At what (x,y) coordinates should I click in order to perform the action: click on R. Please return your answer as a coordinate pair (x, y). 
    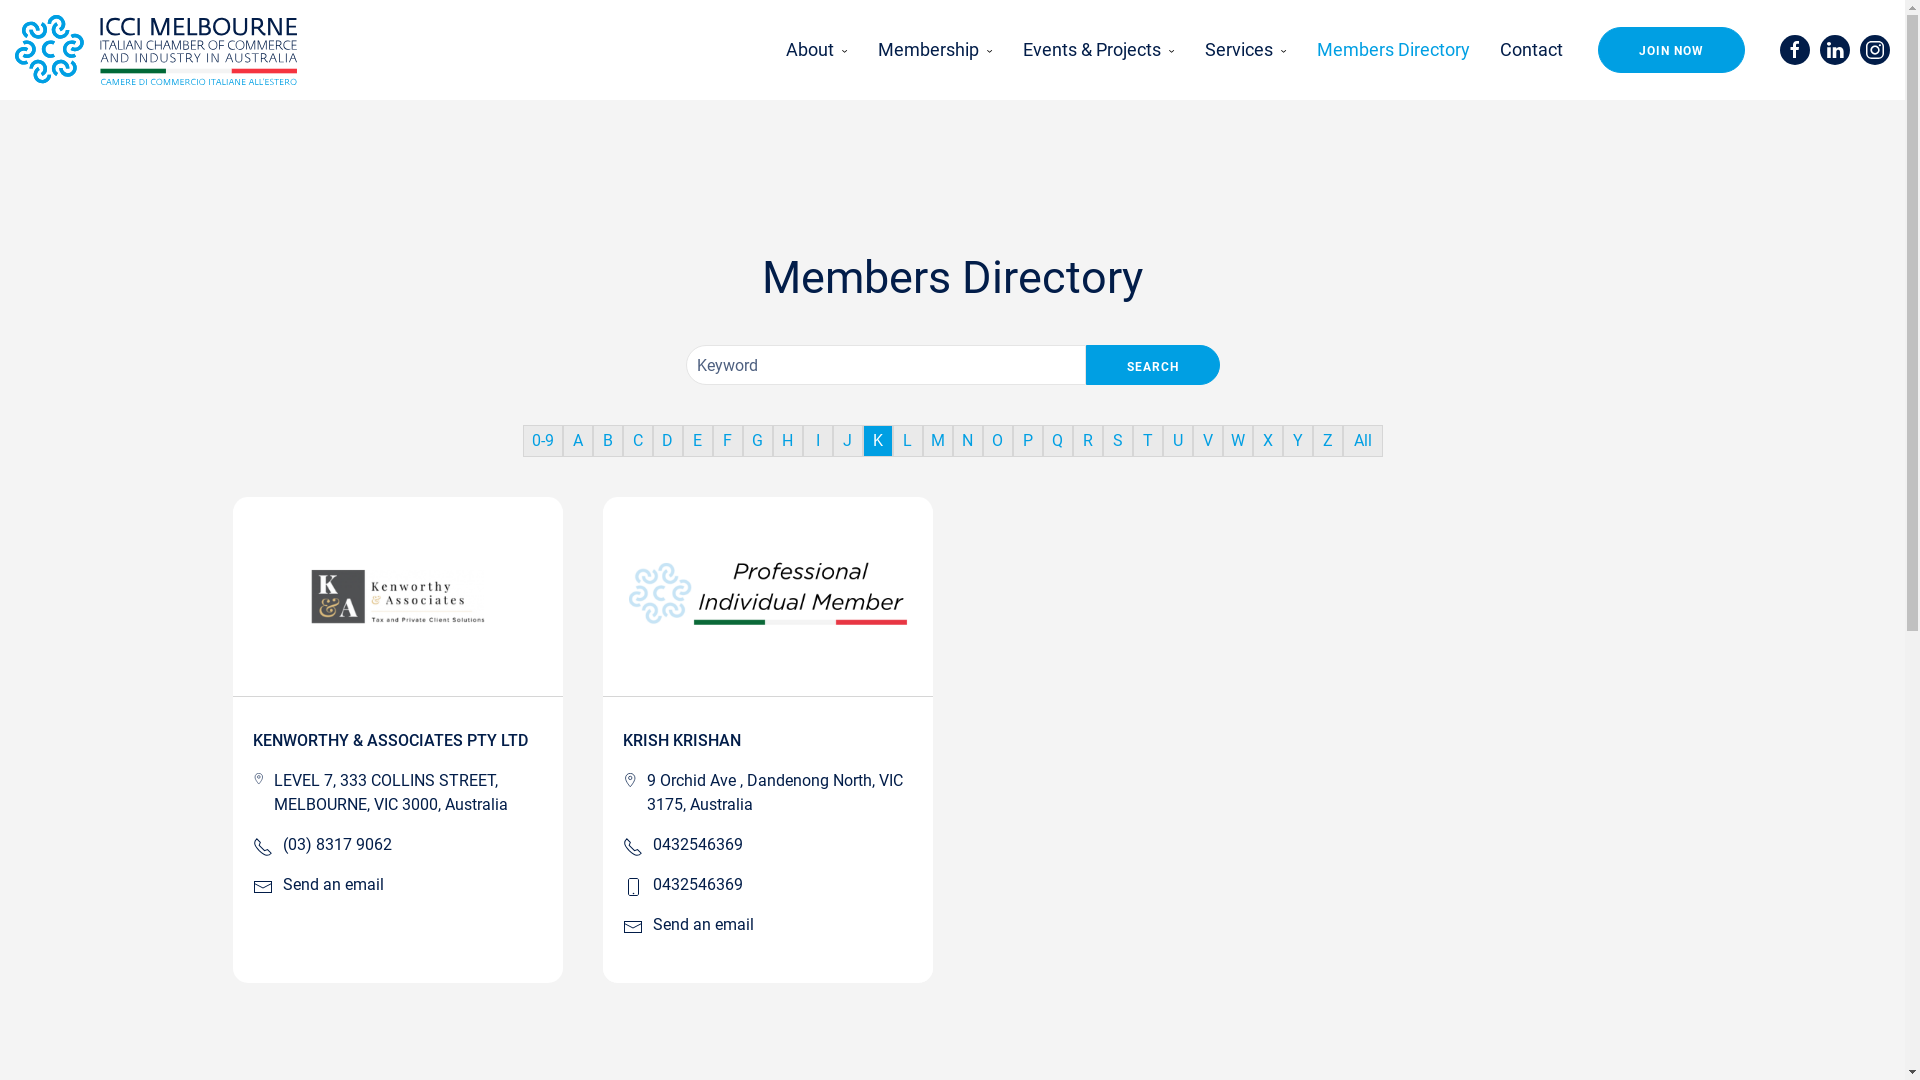
    Looking at the image, I should click on (1087, 441).